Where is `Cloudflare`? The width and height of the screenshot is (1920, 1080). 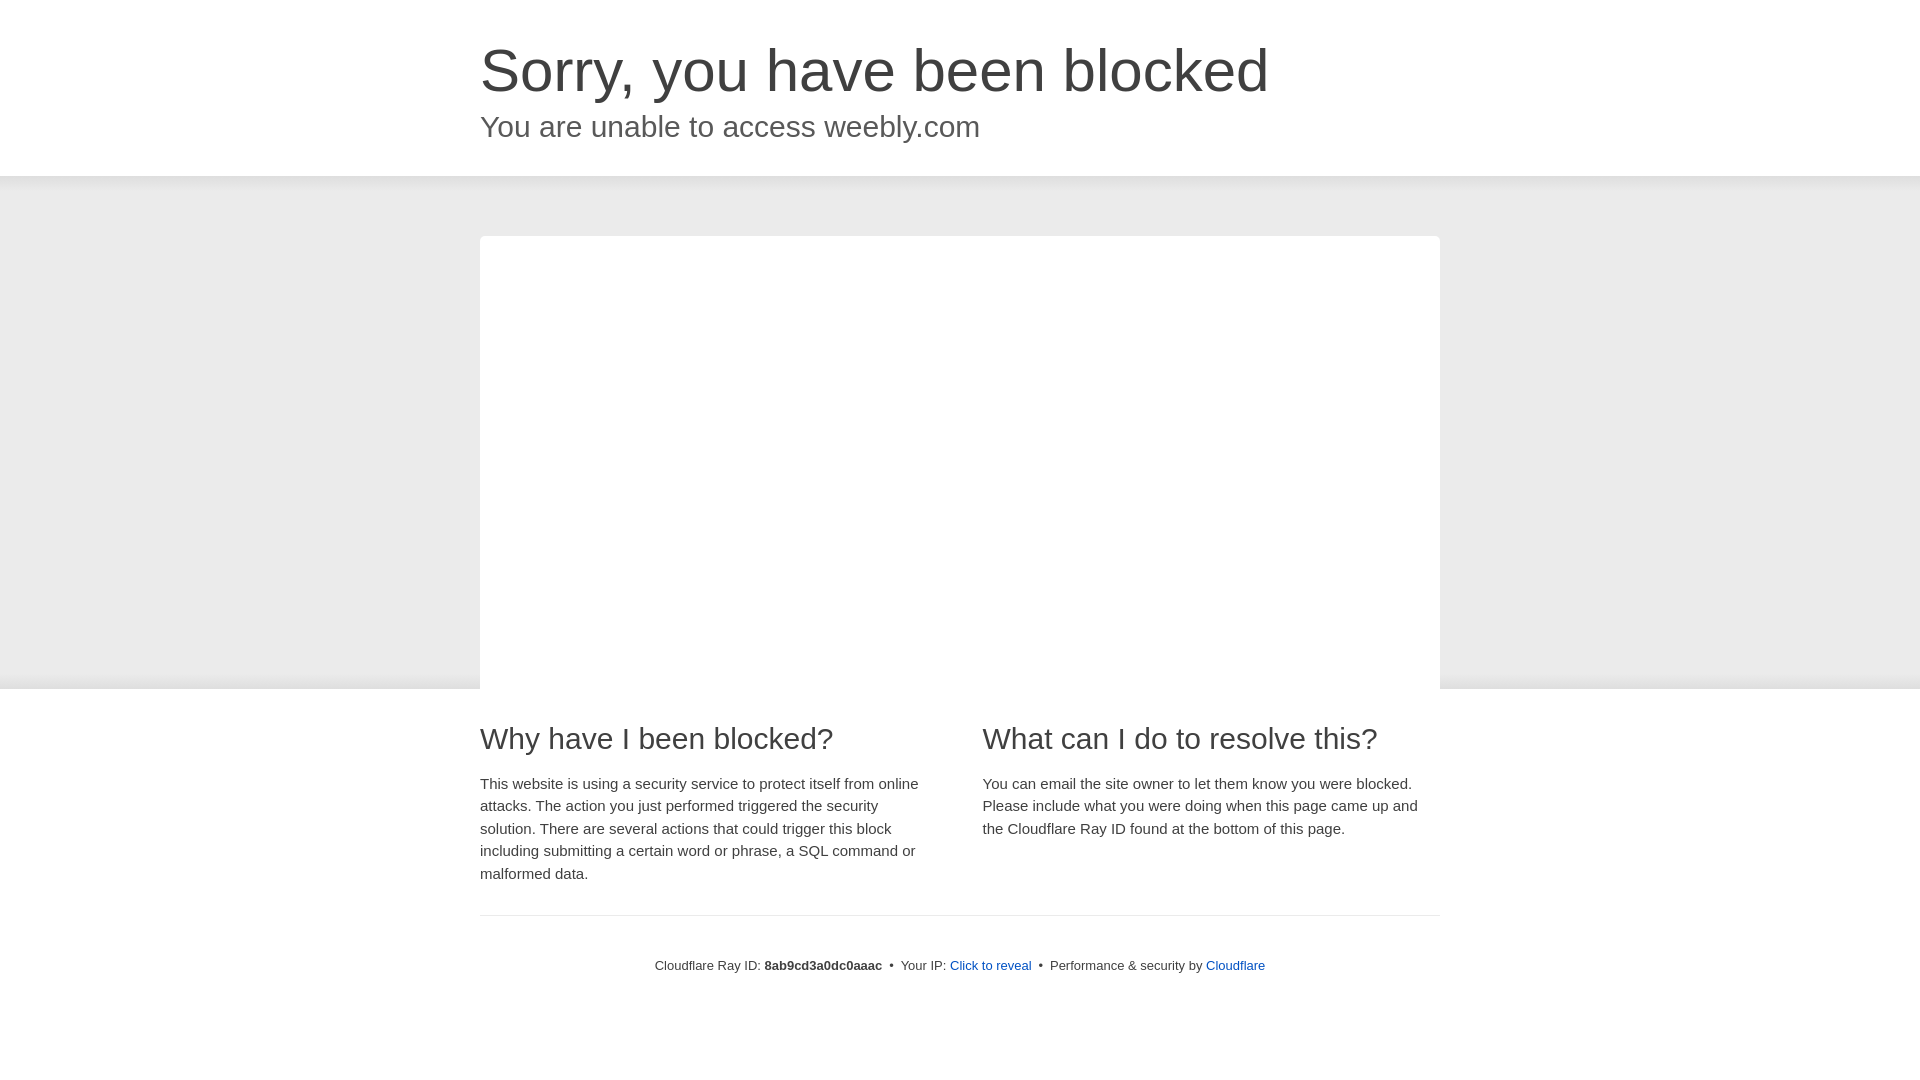
Cloudflare is located at coordinates (1235, 965).